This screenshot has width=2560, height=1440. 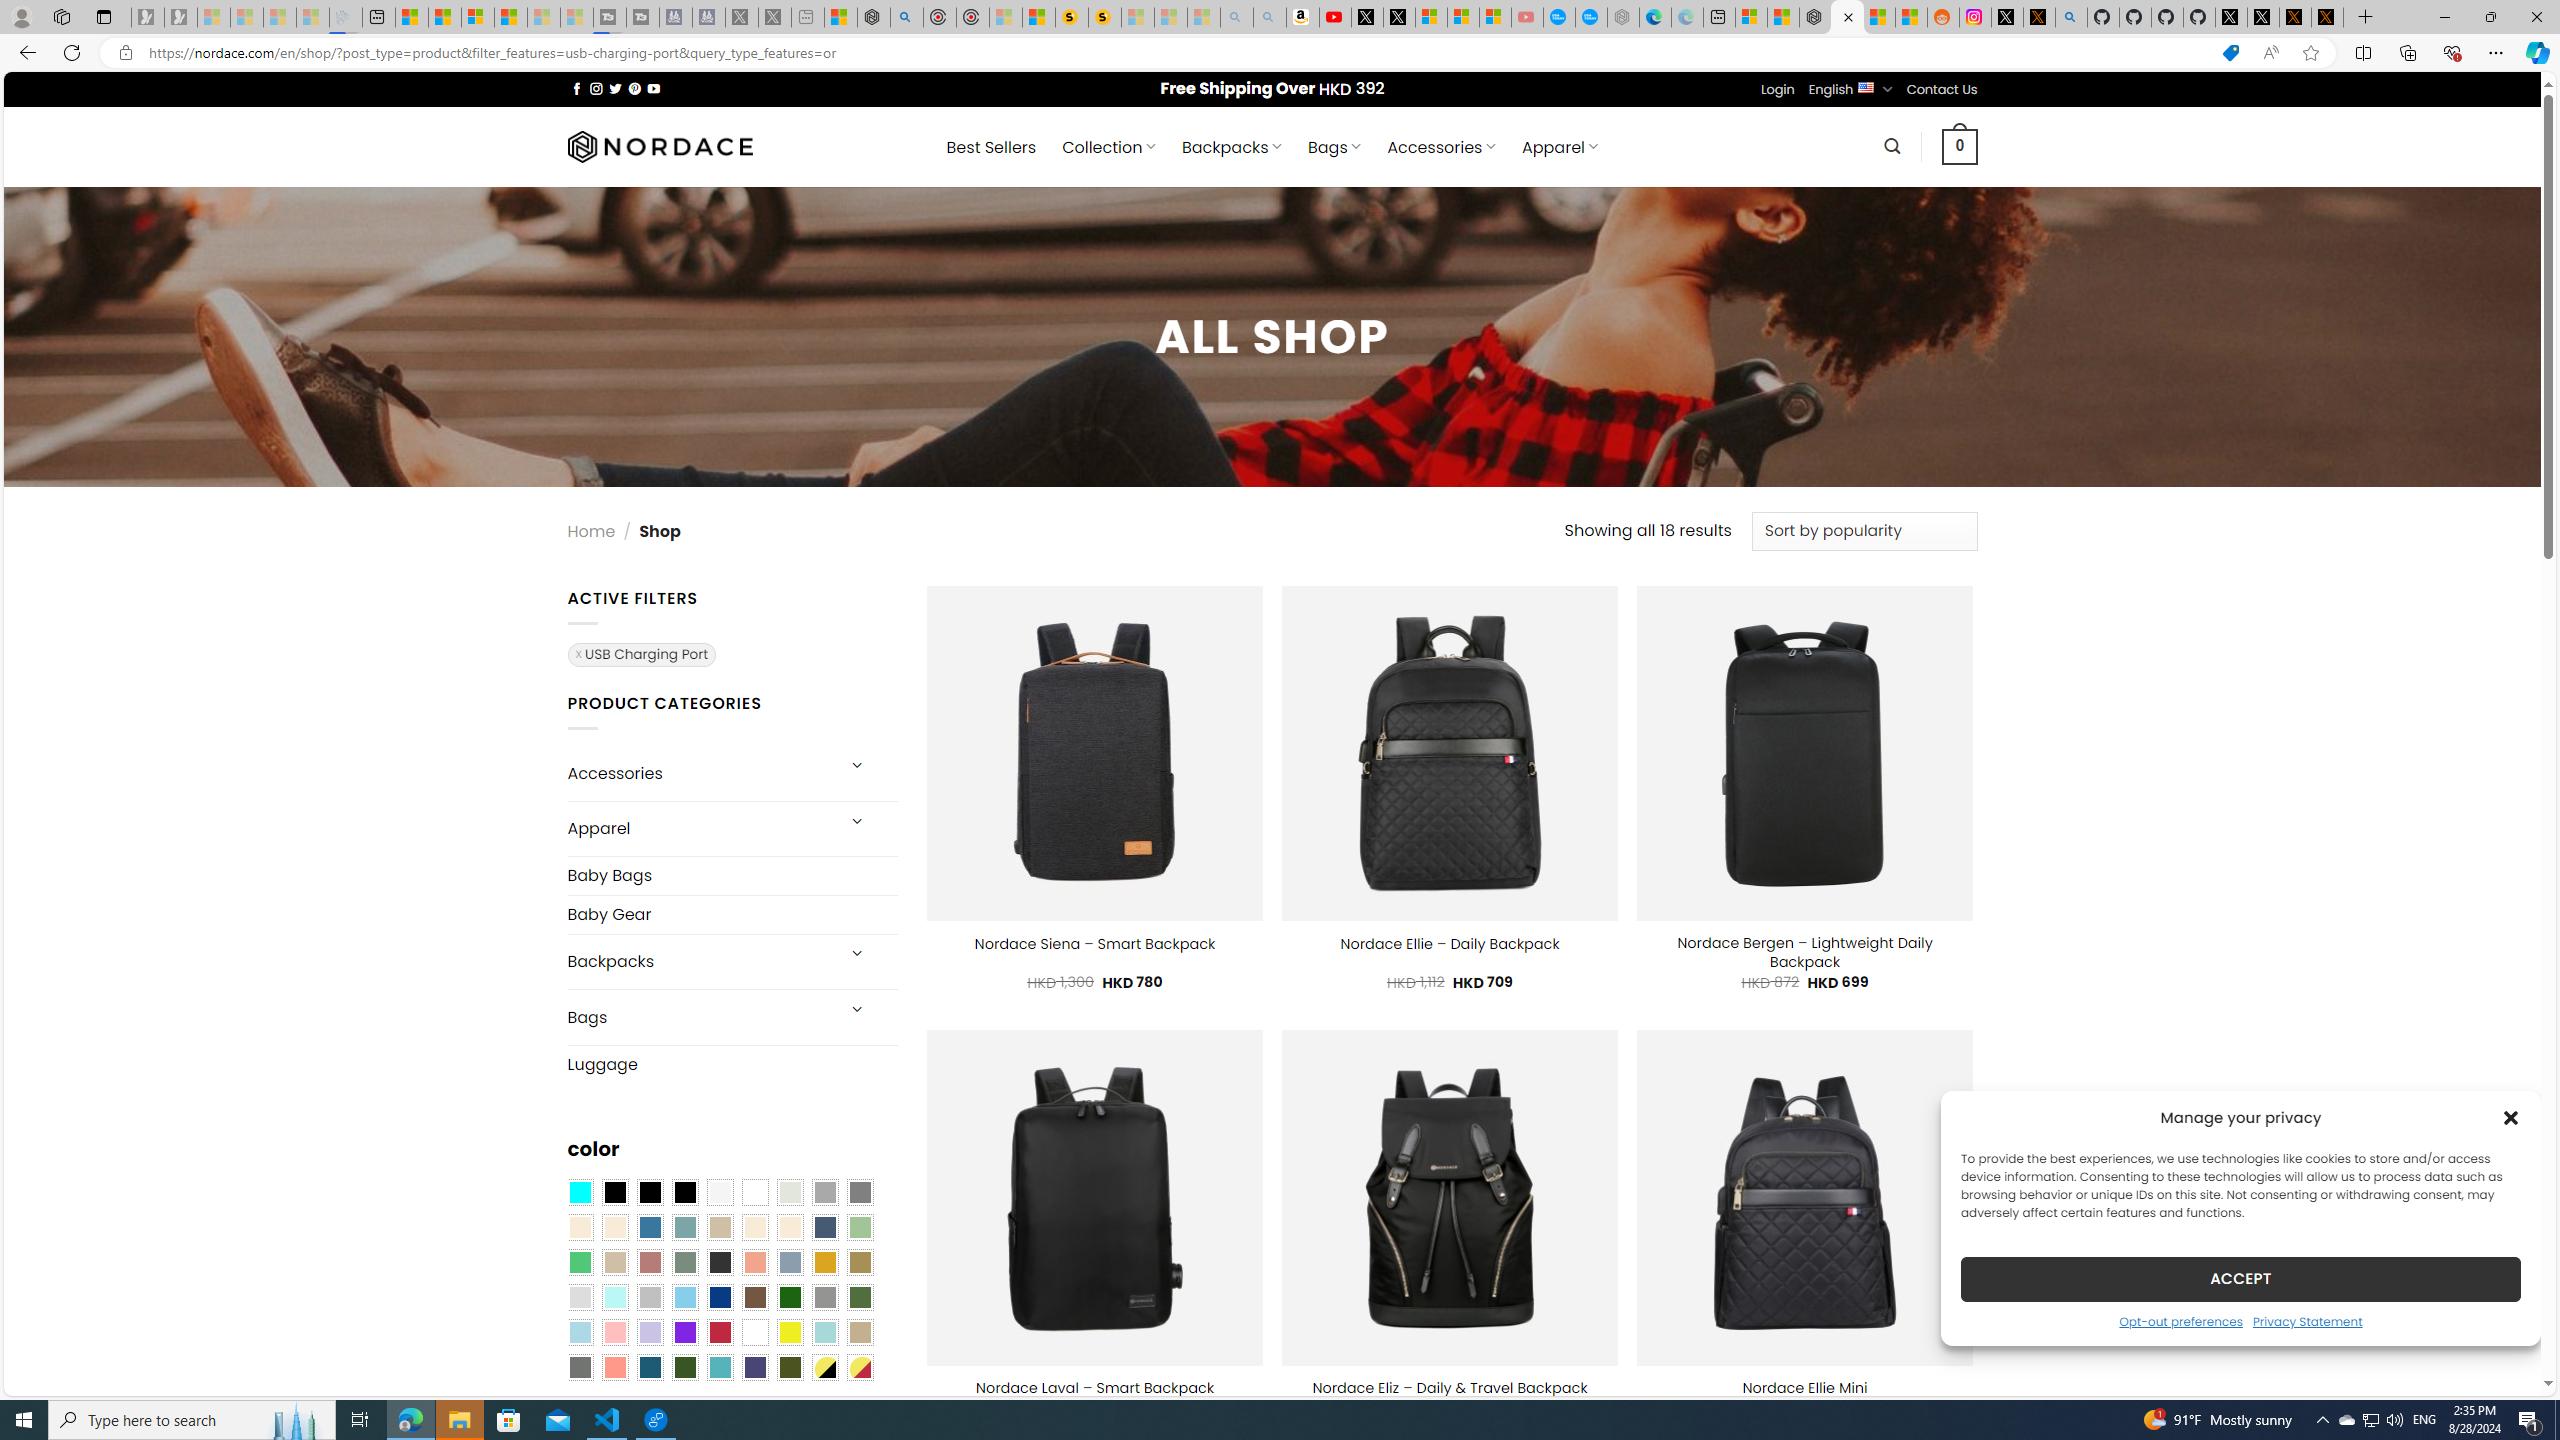 I want to click on Purple, so click(x=684, y=1333).